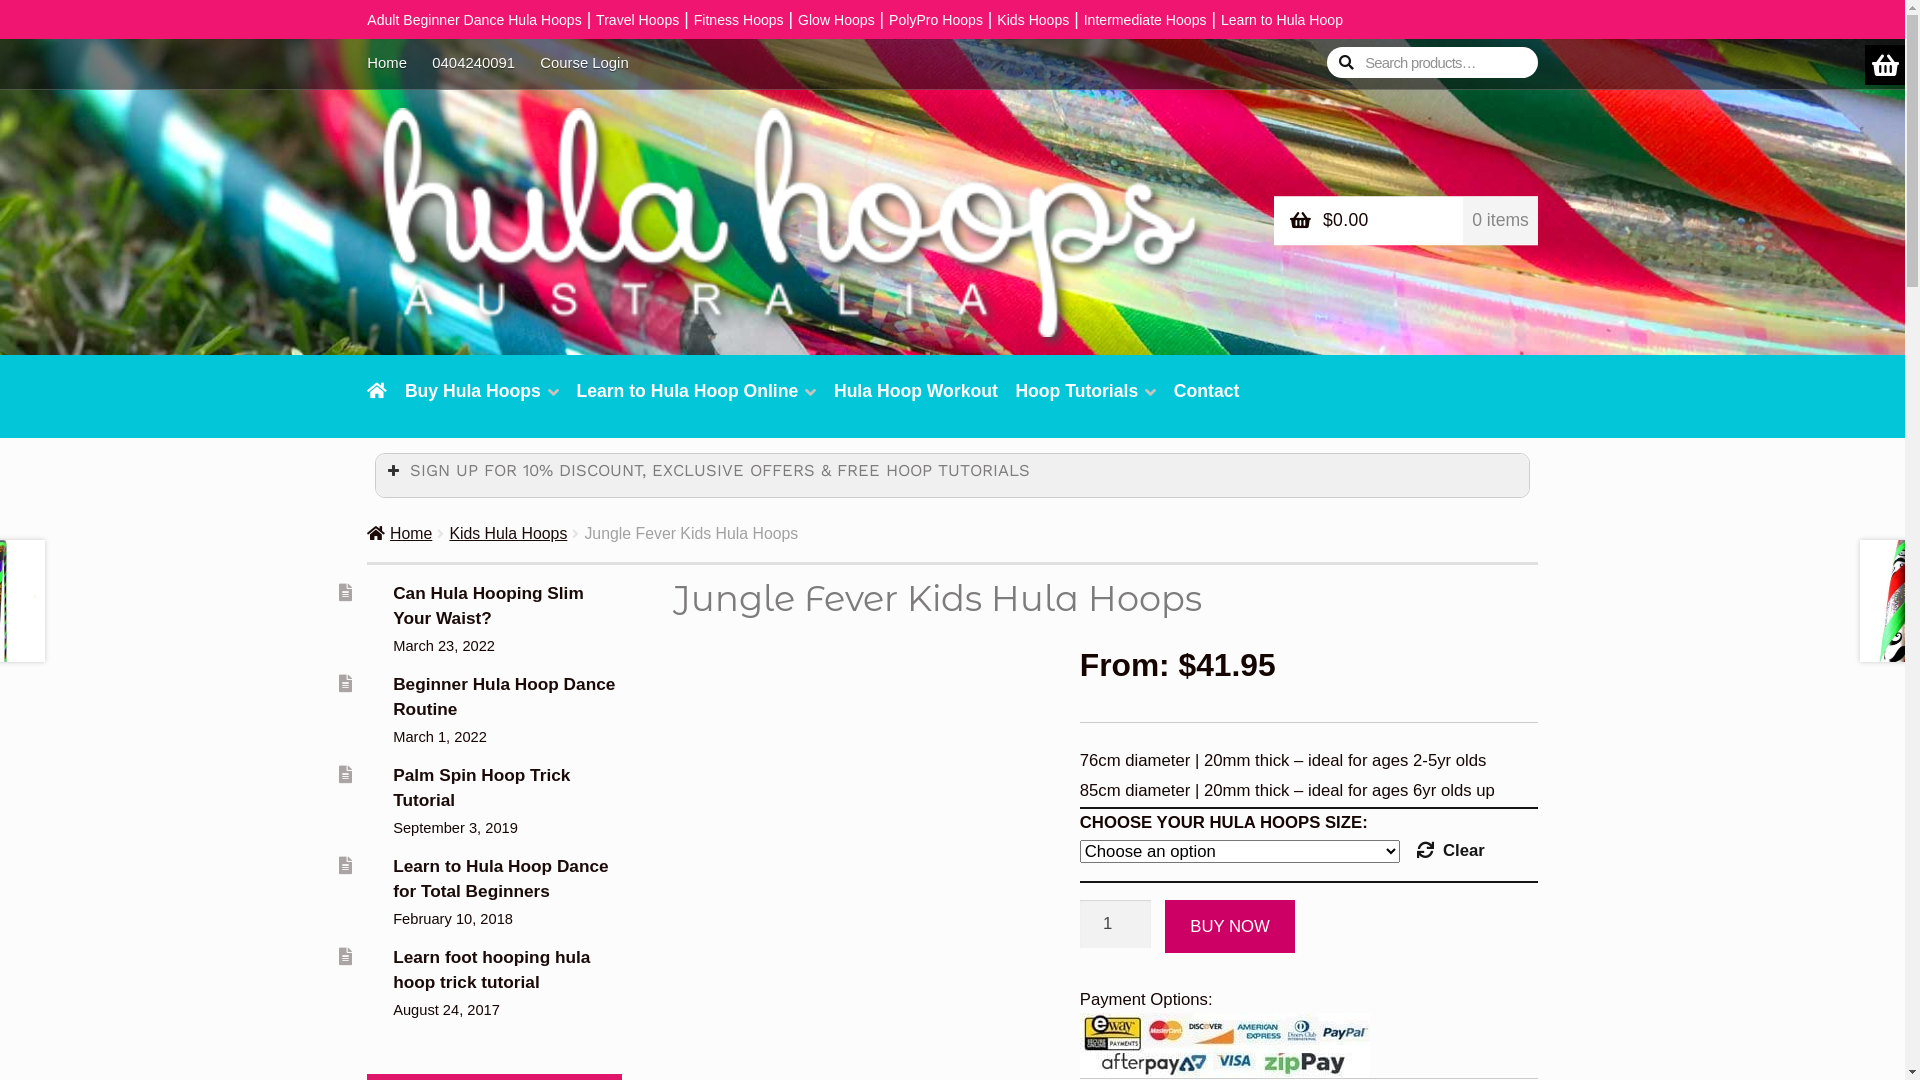  What do you see at coordinates (393, 64) in the screenshot?
I see `Home` at bounding box center [393, 64].